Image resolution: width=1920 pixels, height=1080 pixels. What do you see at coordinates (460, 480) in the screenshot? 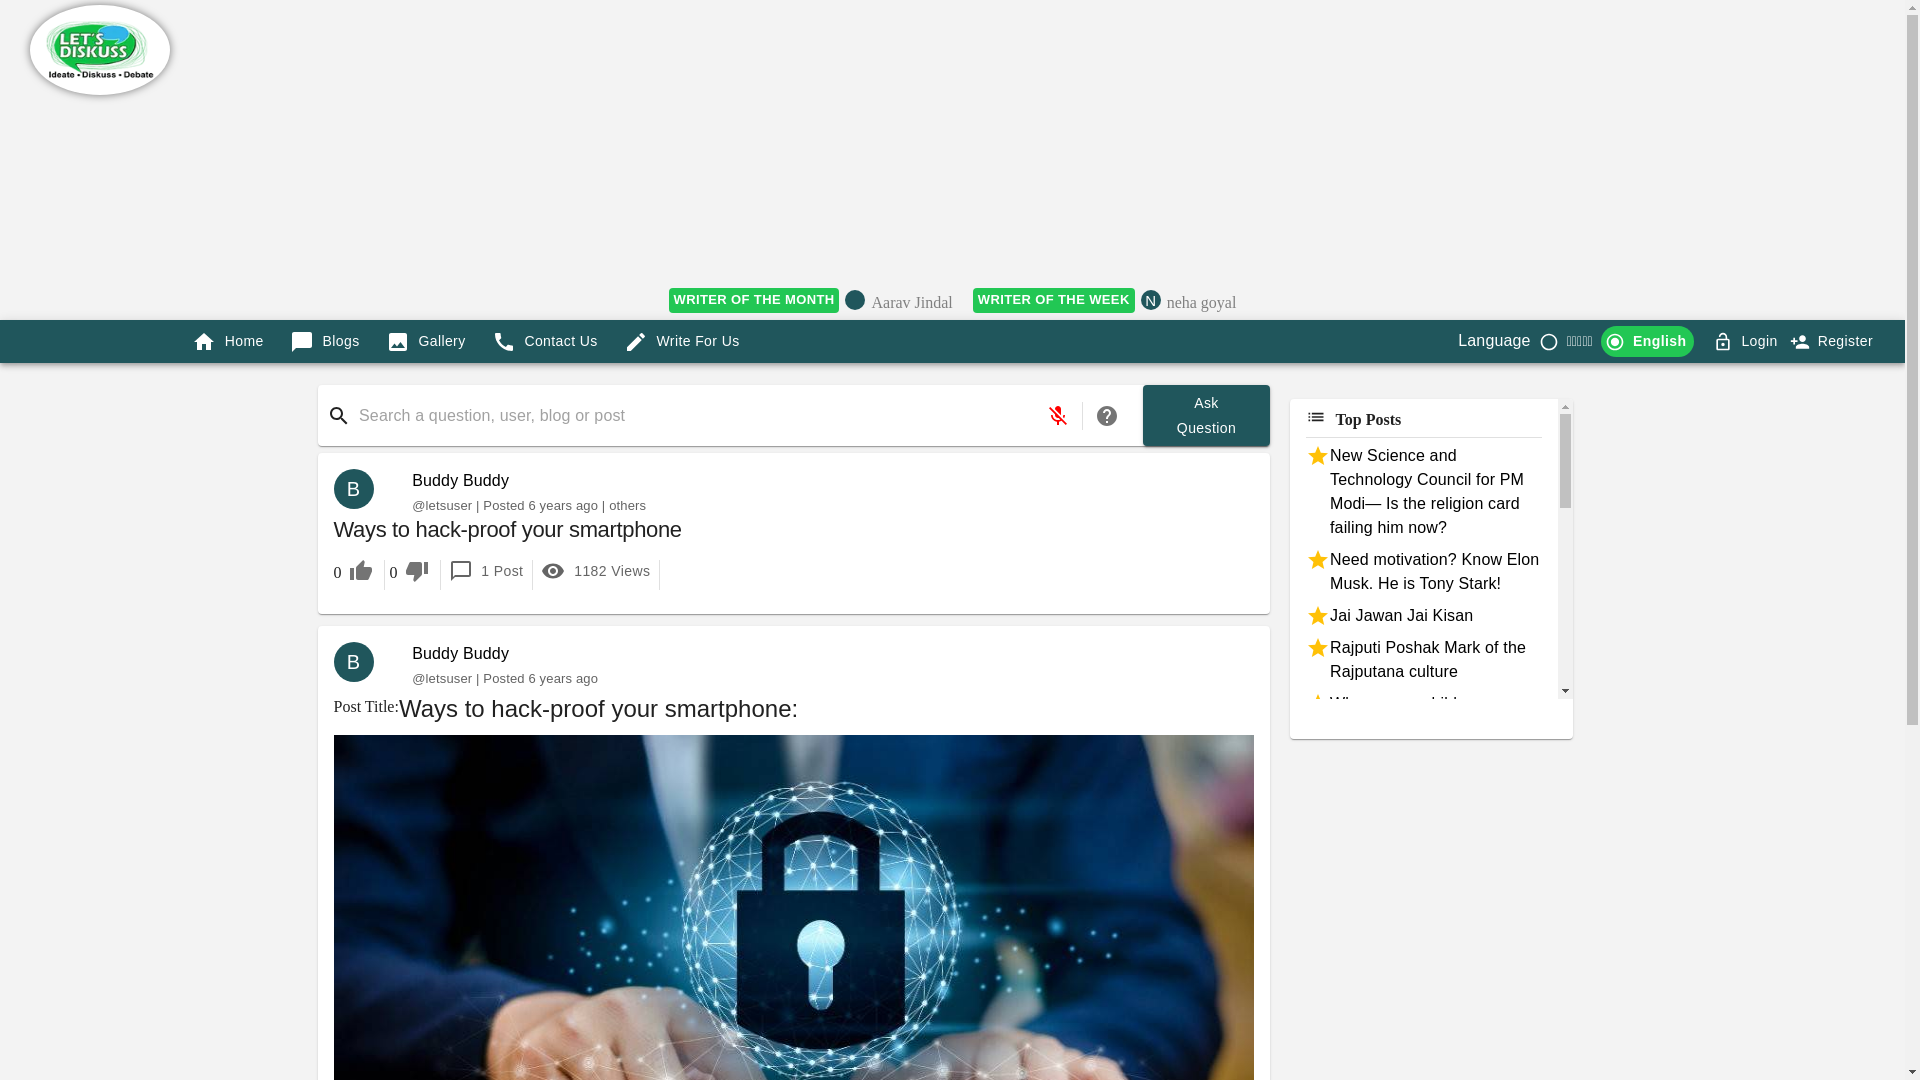
I see `Jai Jawan Jai Kisan` at bounding box center [460, 480].